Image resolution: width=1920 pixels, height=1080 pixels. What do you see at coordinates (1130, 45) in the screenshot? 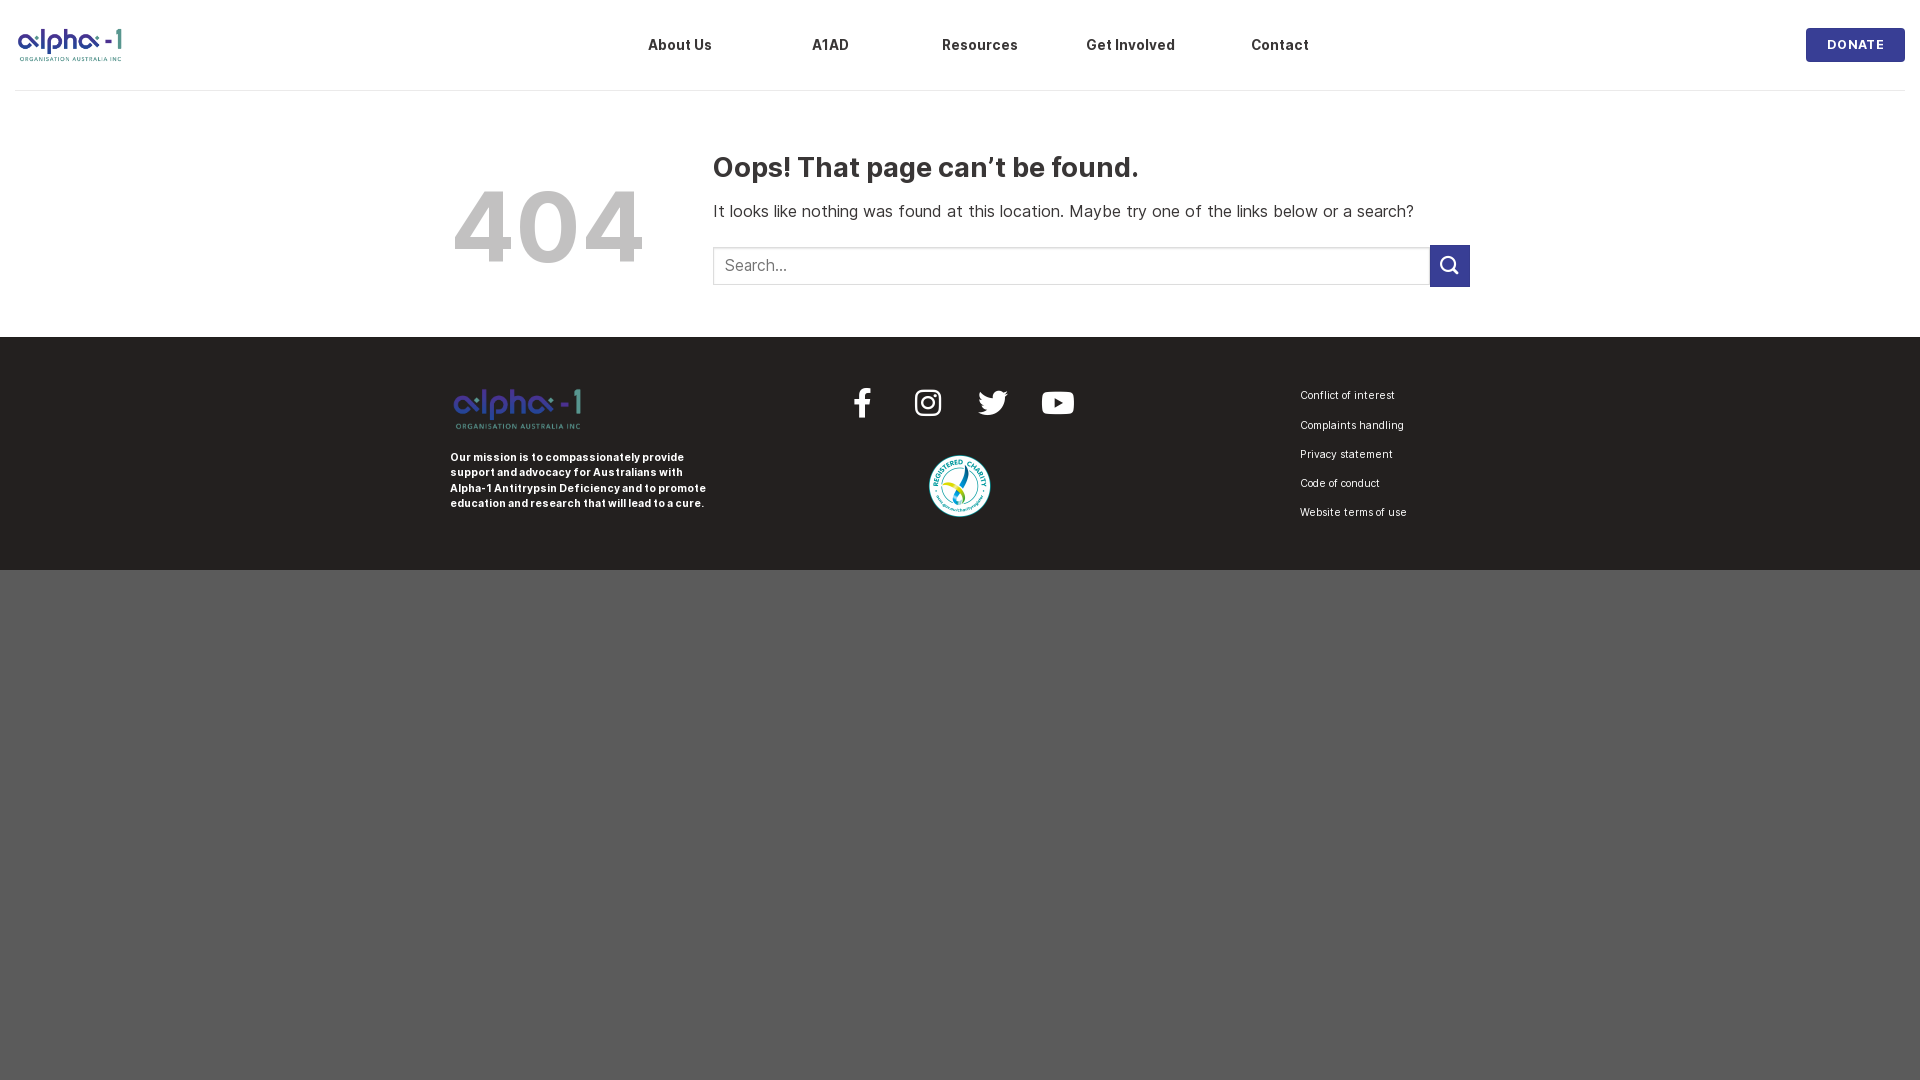
I see `Get Involved` at bounding box center [1130, 45].